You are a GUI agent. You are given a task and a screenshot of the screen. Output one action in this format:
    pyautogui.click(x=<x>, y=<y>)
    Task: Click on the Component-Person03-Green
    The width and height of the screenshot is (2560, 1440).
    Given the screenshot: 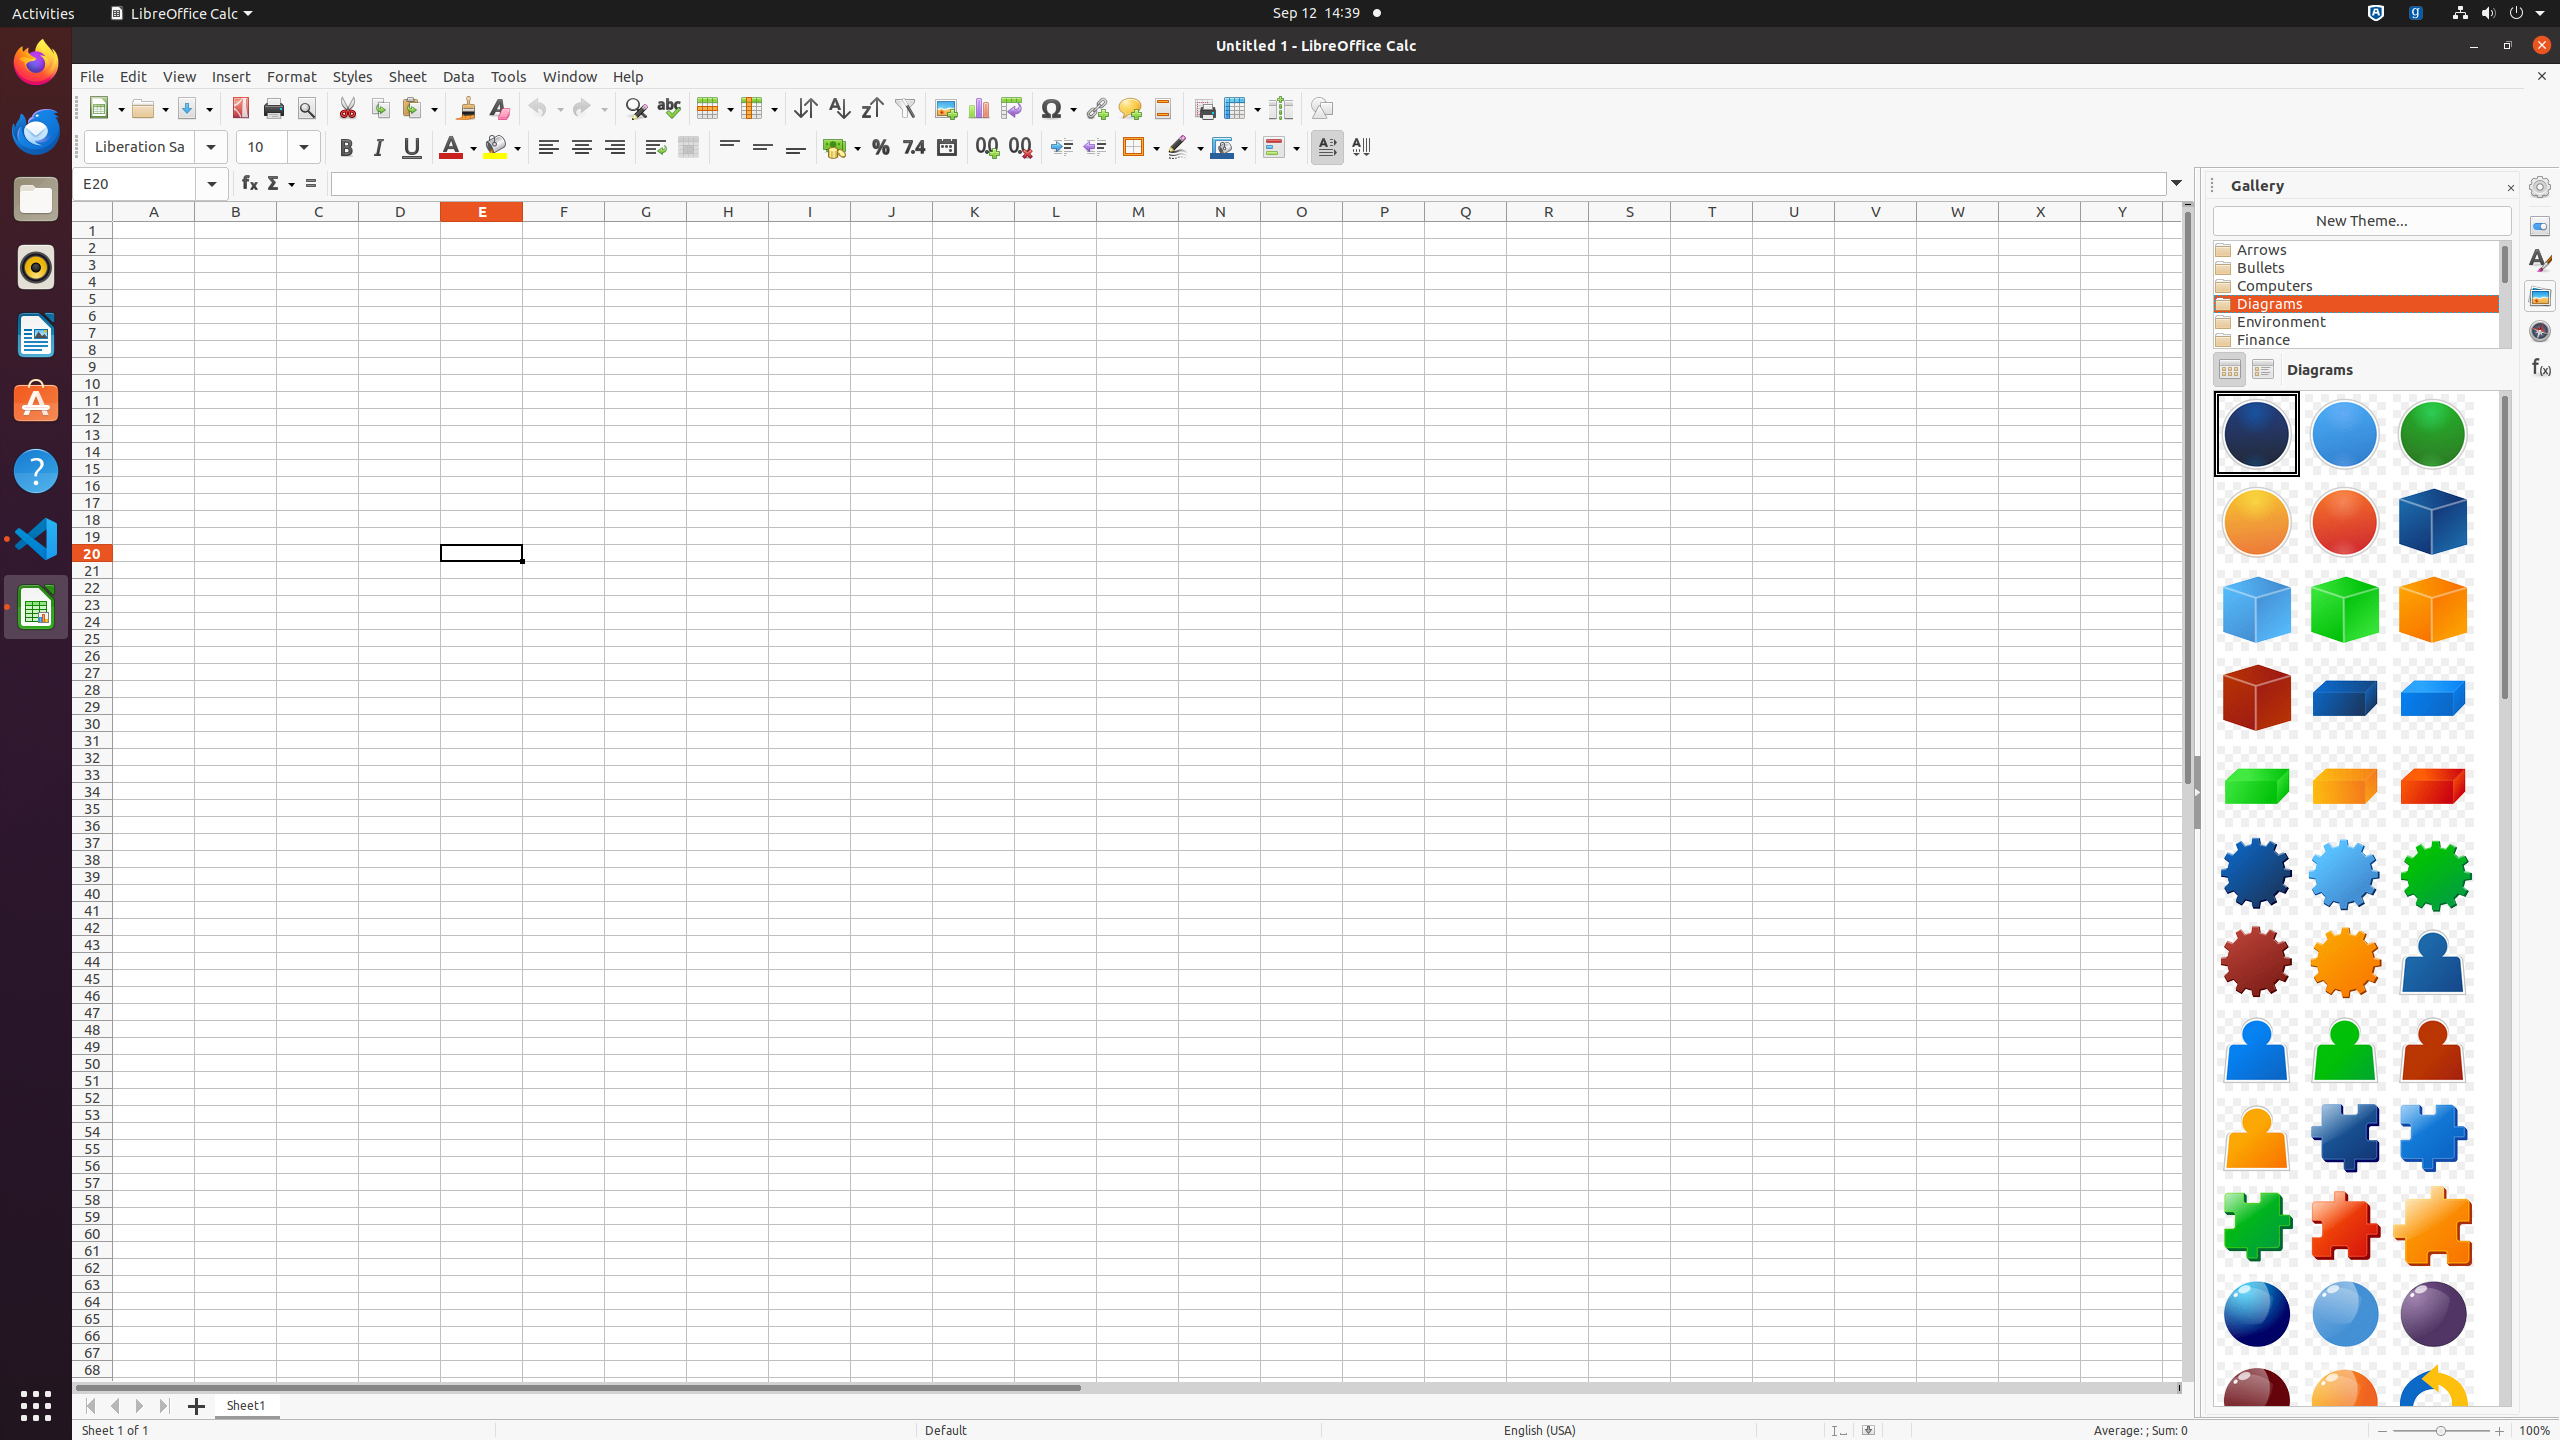 What is the action you would take?
    pyautogui.click(x=2345, y=1050)
    